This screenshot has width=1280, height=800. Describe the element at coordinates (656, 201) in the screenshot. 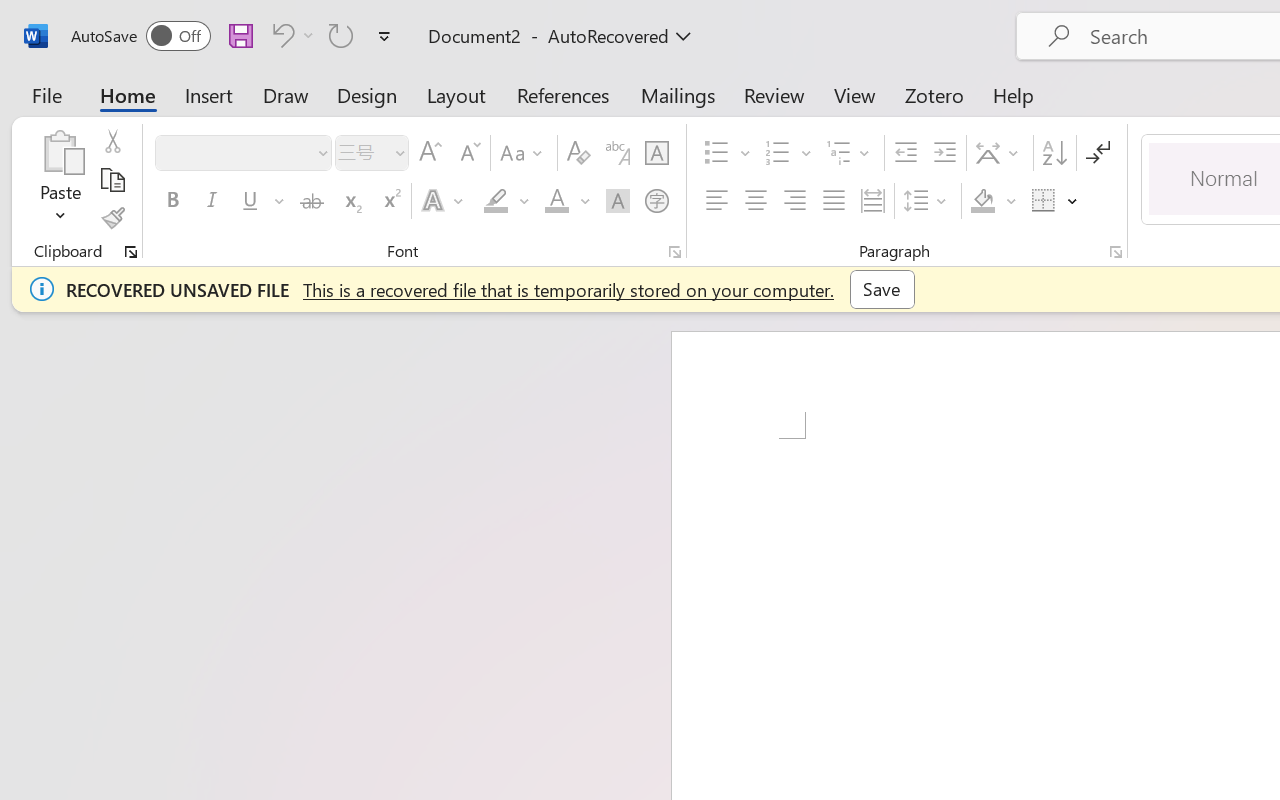

I see `Enclose Characters...` at that location.